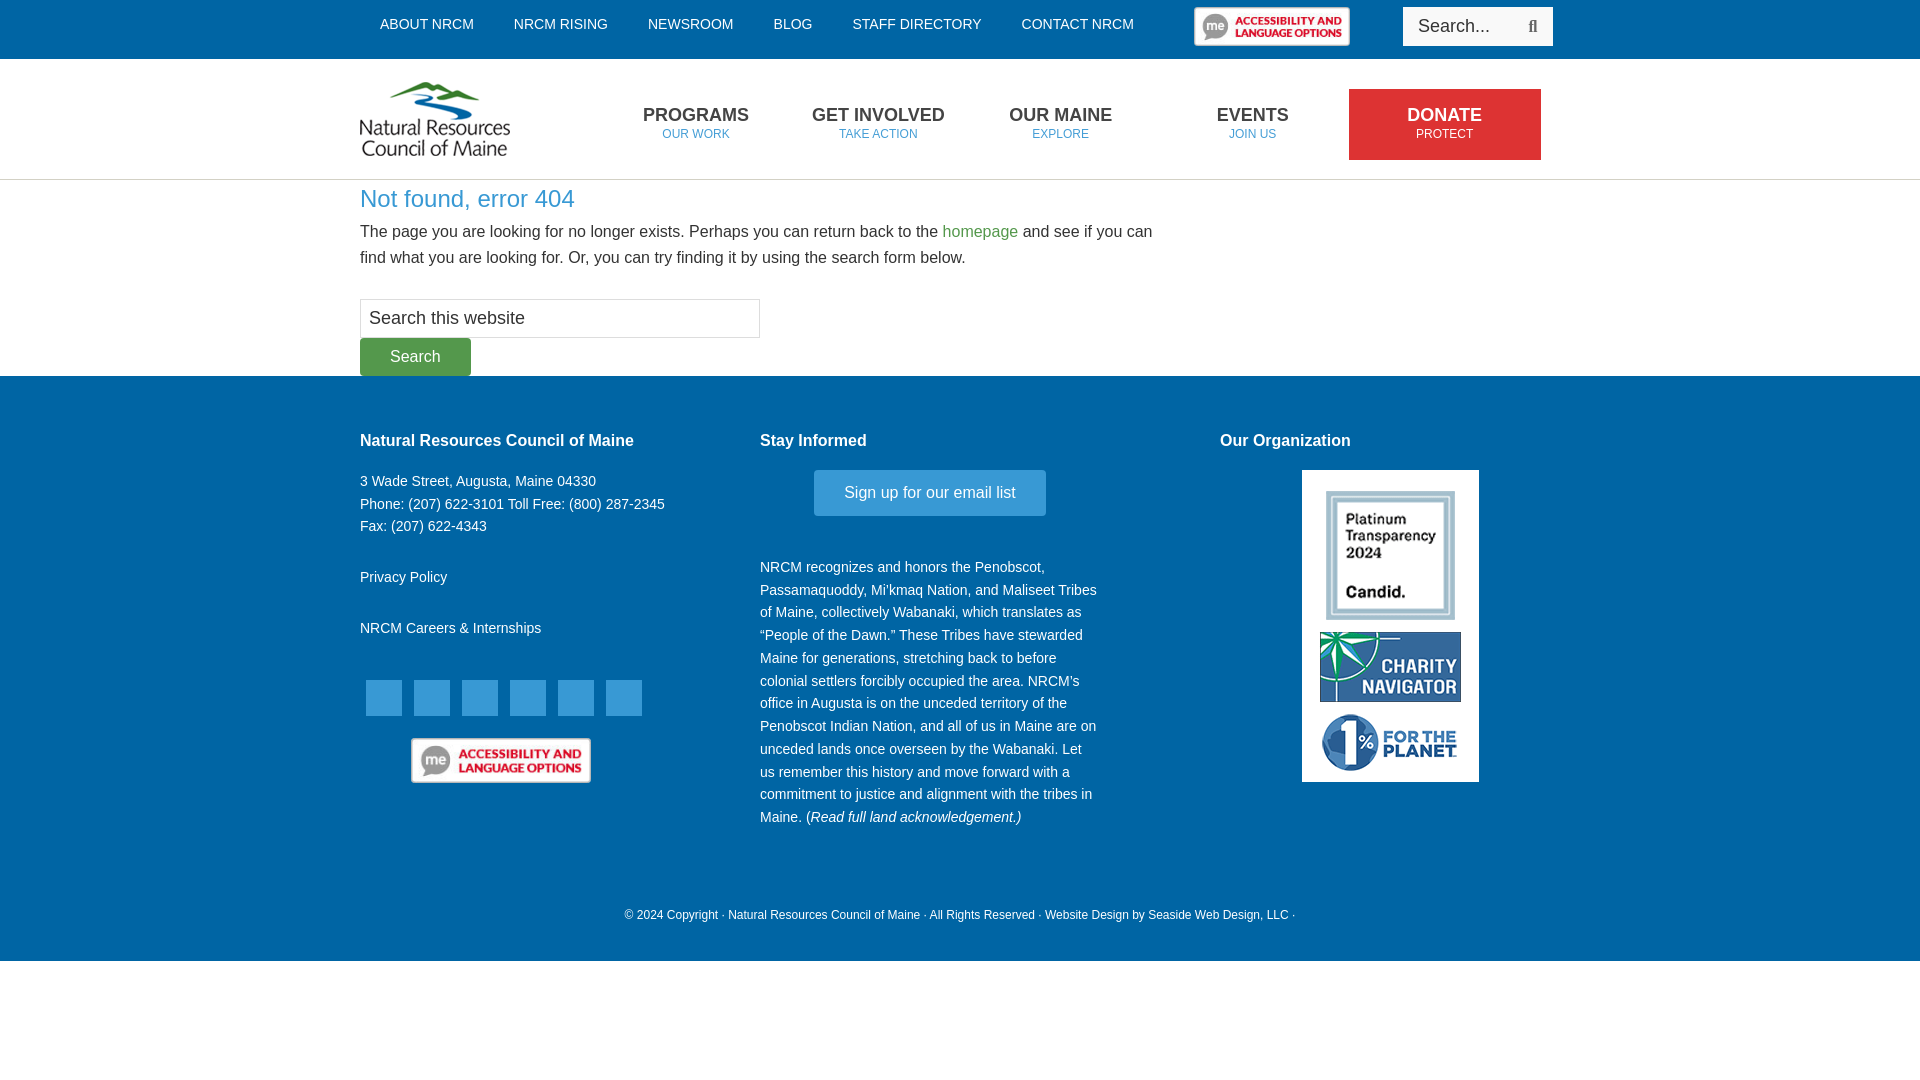 This screenshot has width=1920, height=1080. I want to click on Search, so click(1532, 26).